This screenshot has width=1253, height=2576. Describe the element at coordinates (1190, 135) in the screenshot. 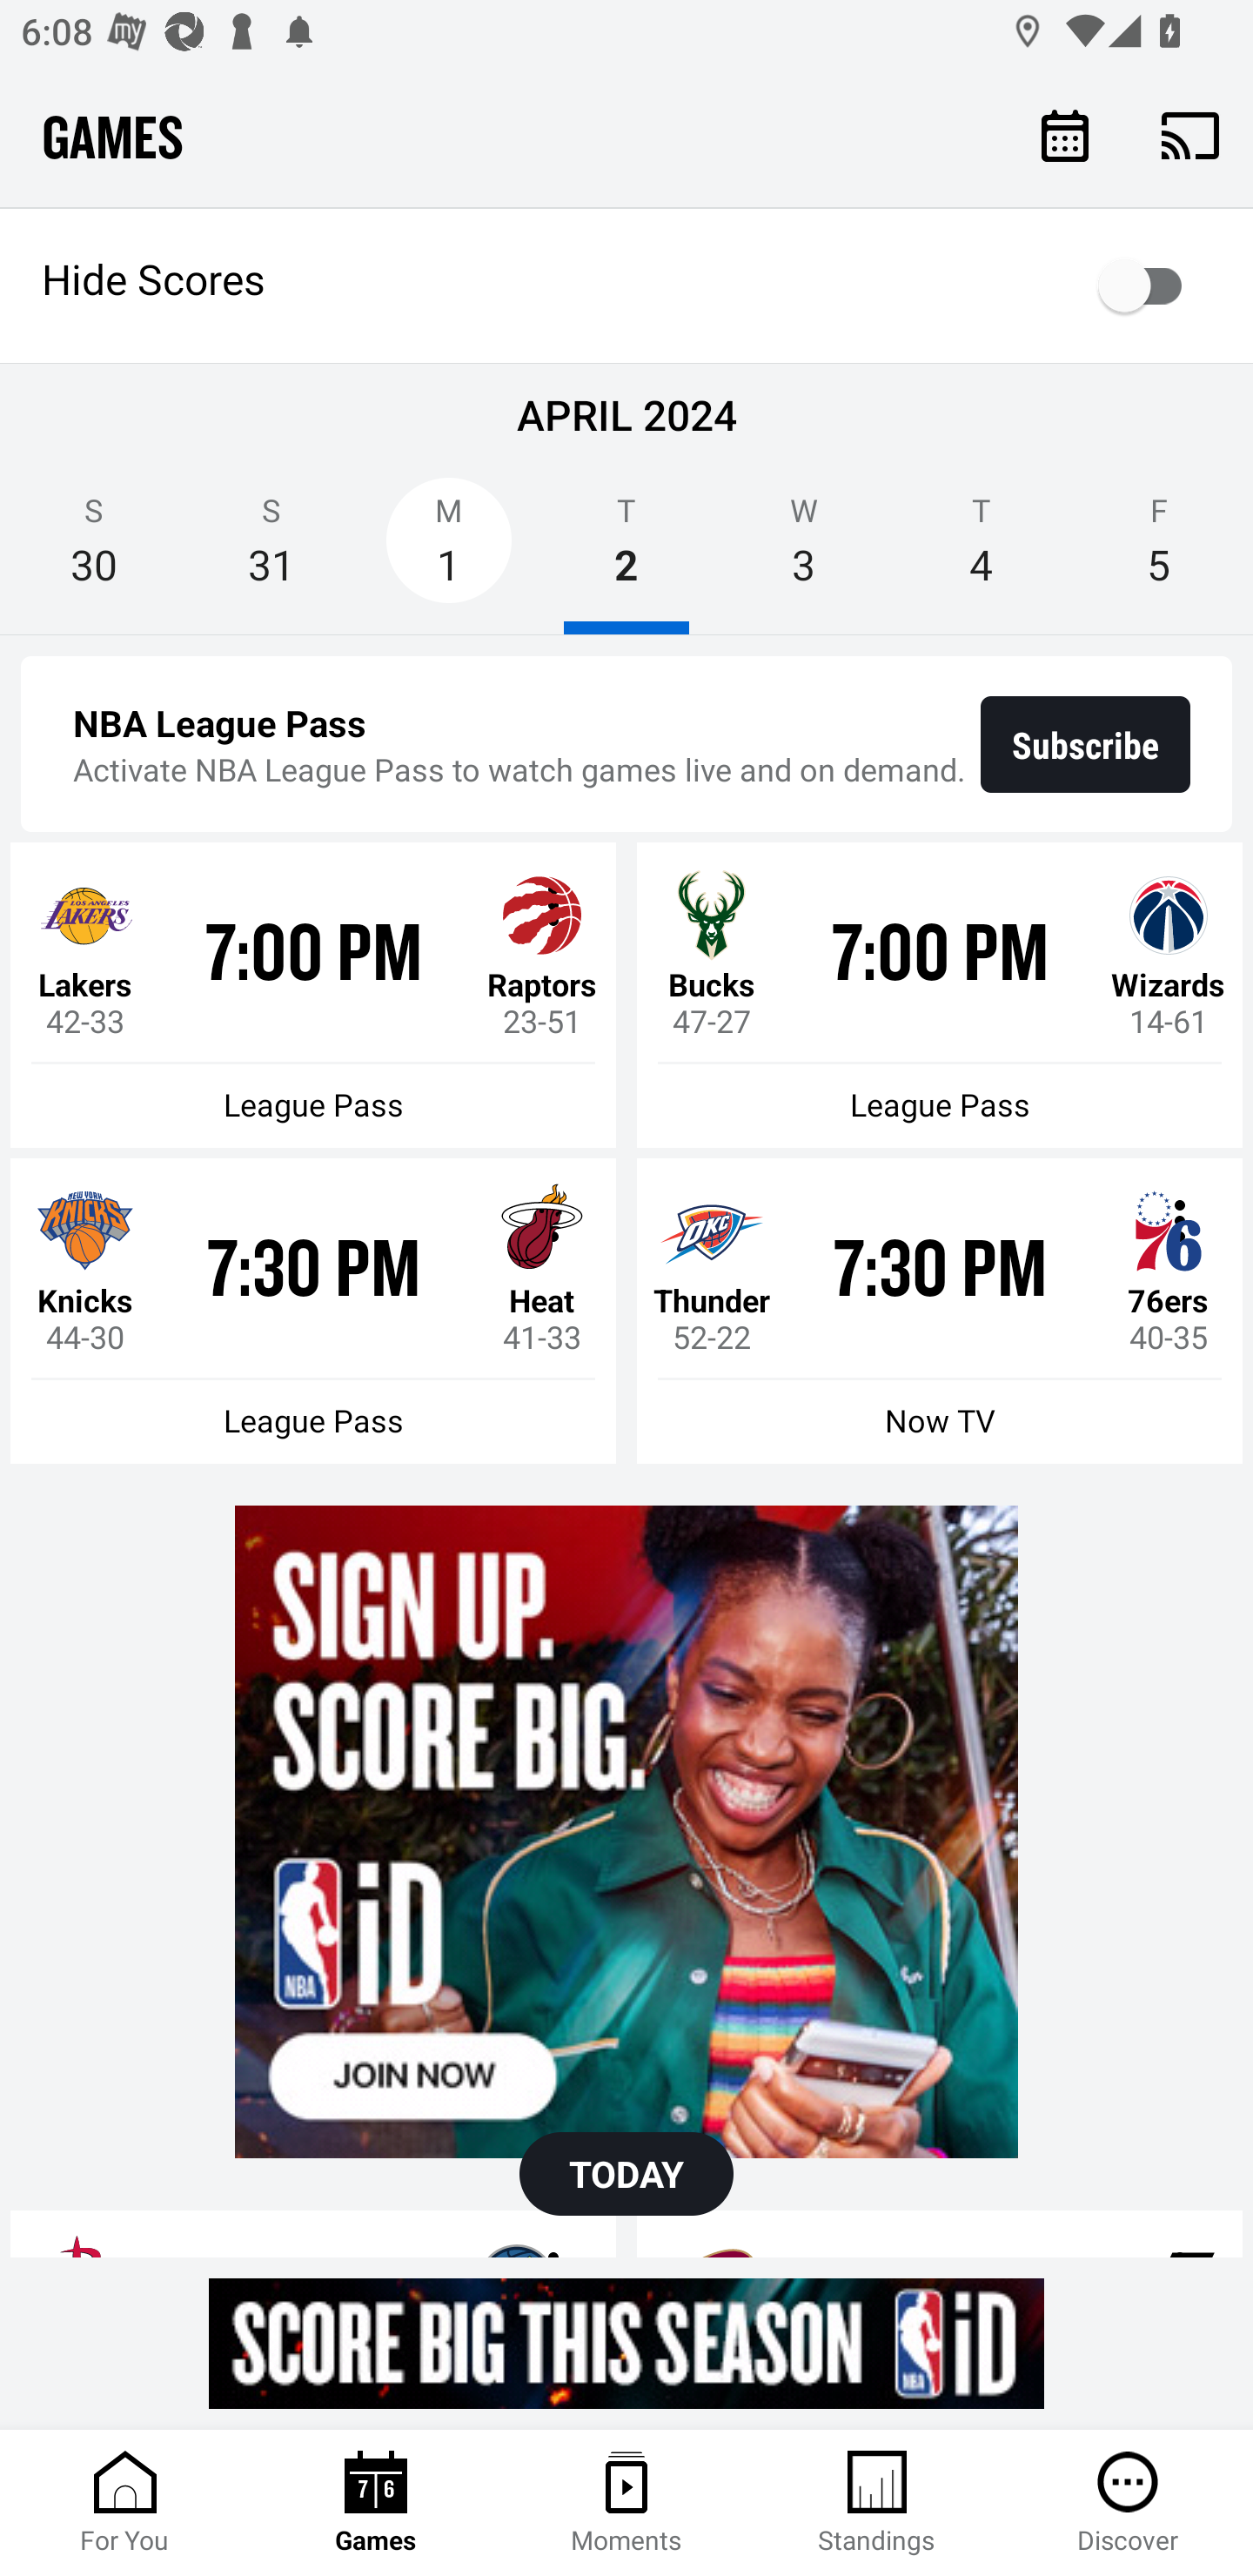

I see `Cast. Disconnected` at that location.